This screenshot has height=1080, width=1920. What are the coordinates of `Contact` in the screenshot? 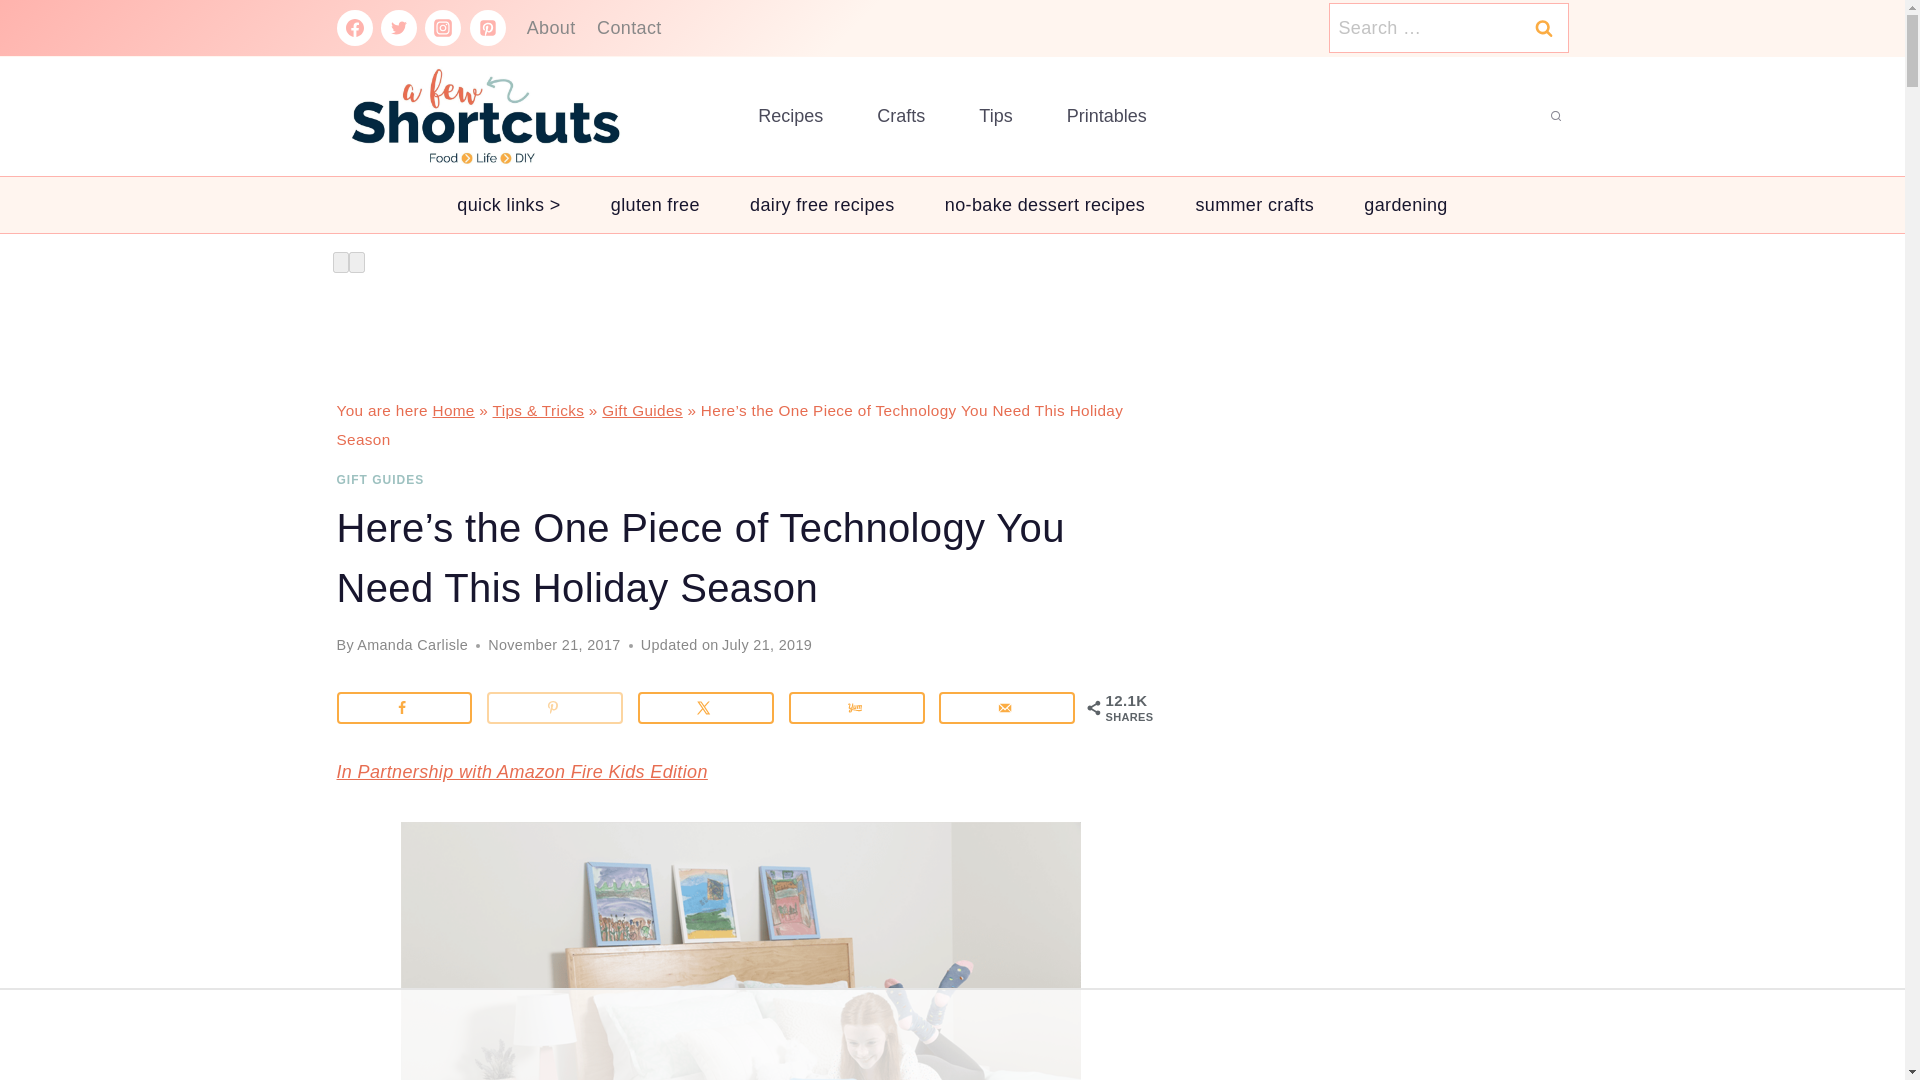 It's located at (628, 28).